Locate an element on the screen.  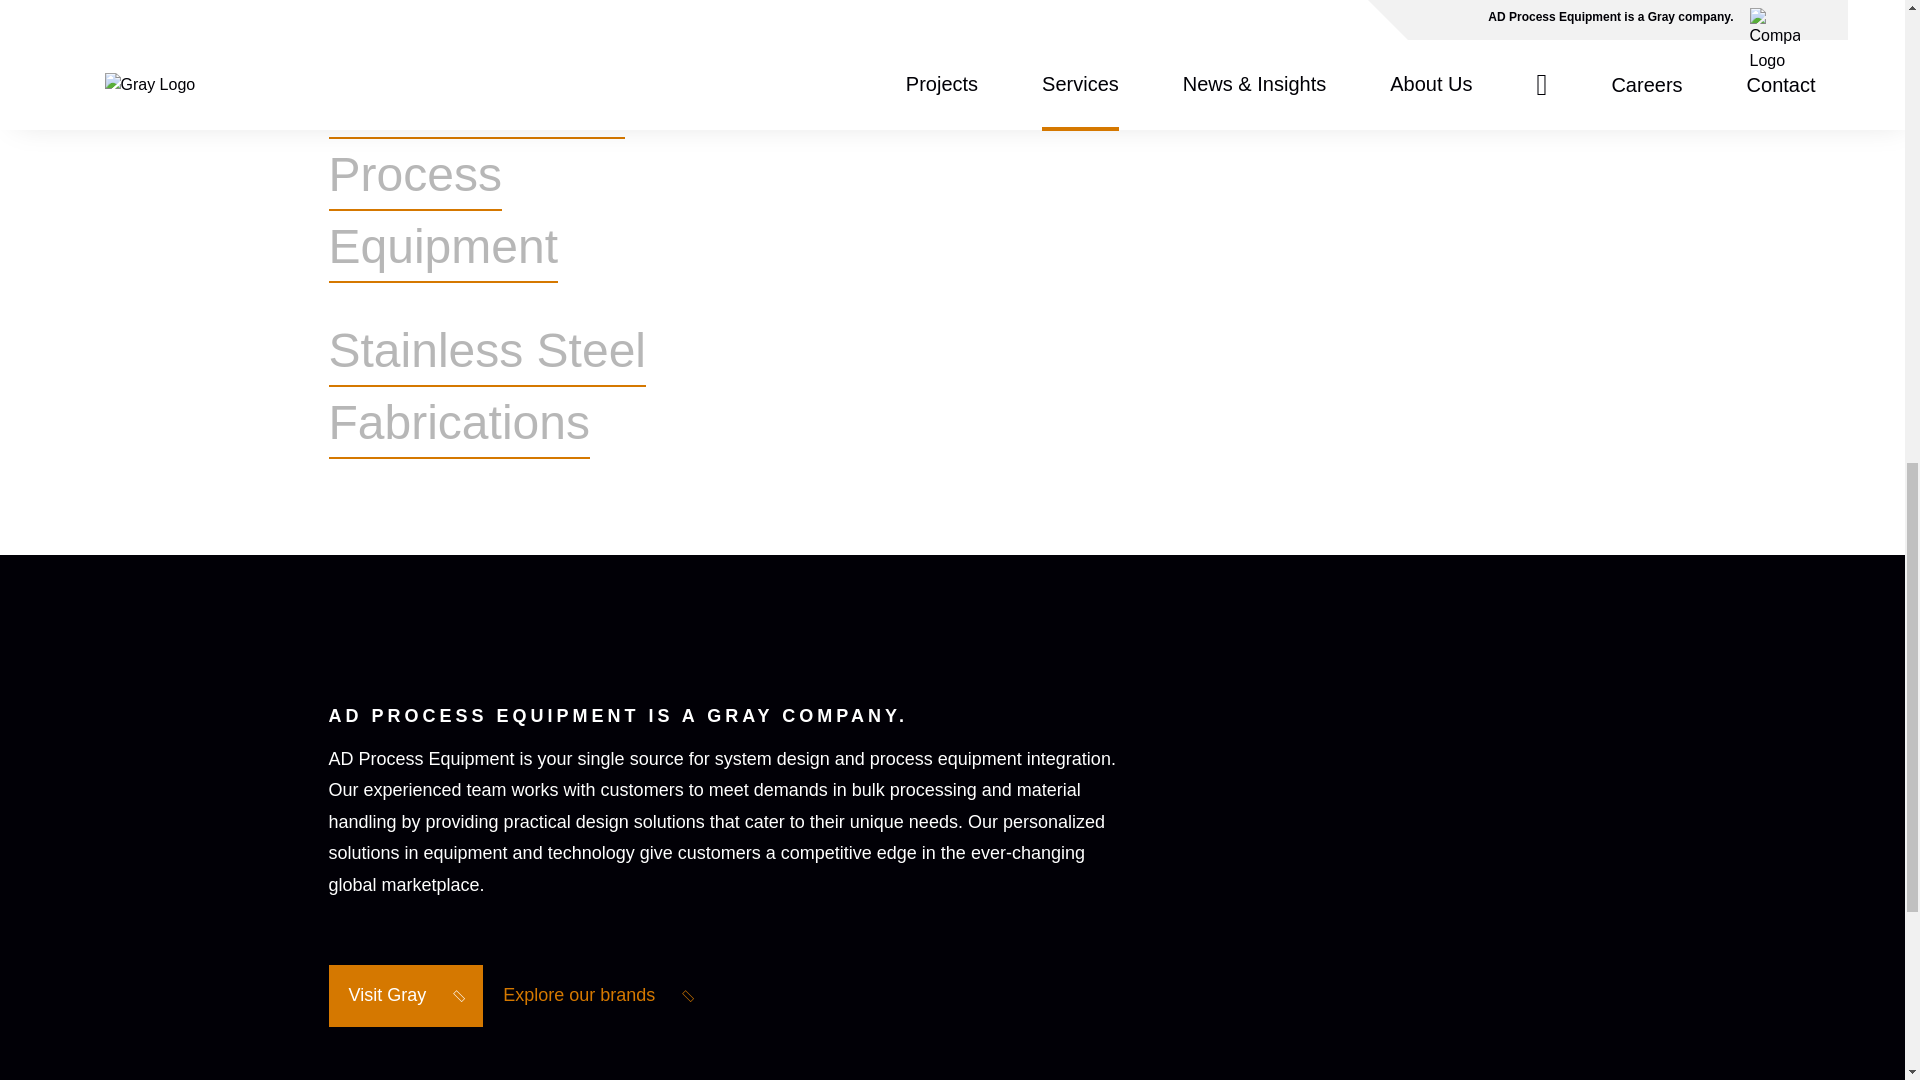
Visit Gray is located at coordinates (404, 996).